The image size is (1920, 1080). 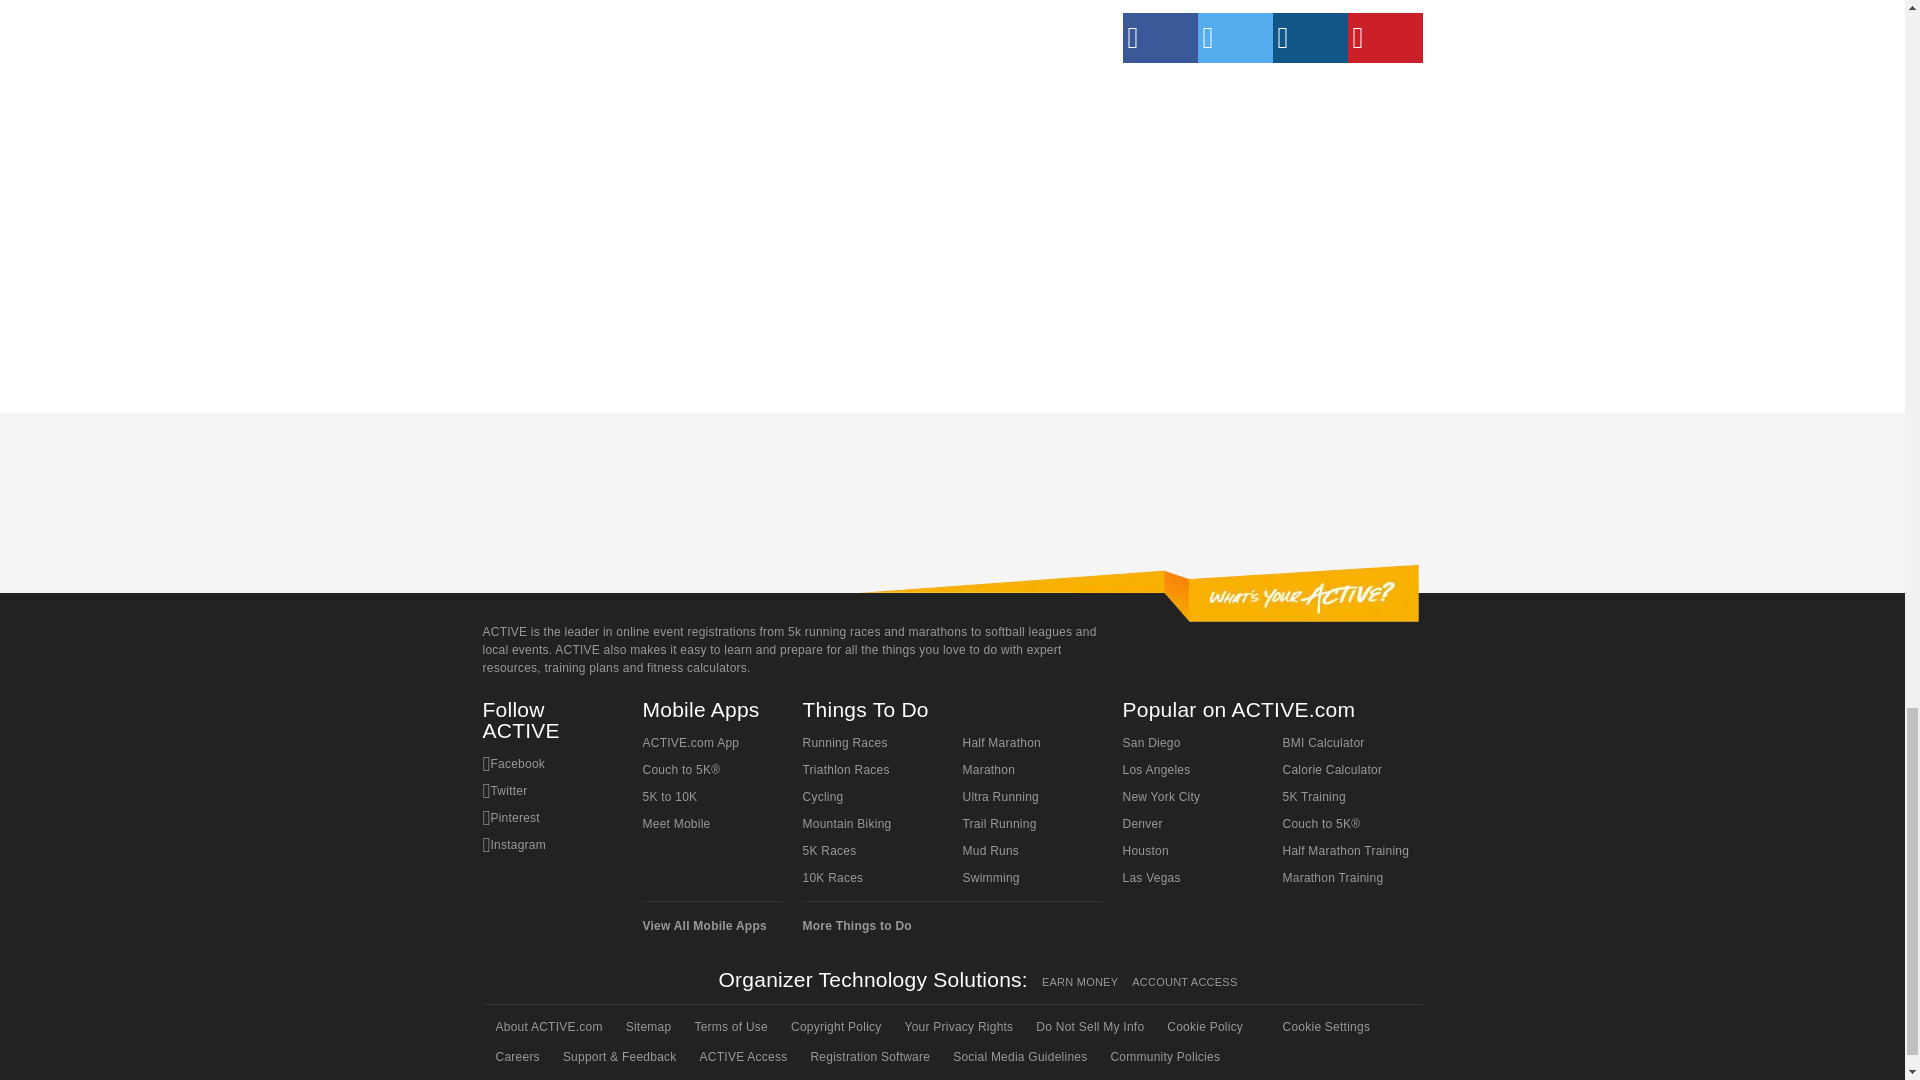 What do you see at coordinates (958, 1026) in the screenshot?
I see `Your Privacy Rights: Updated` at bounding box center [958, 1026].